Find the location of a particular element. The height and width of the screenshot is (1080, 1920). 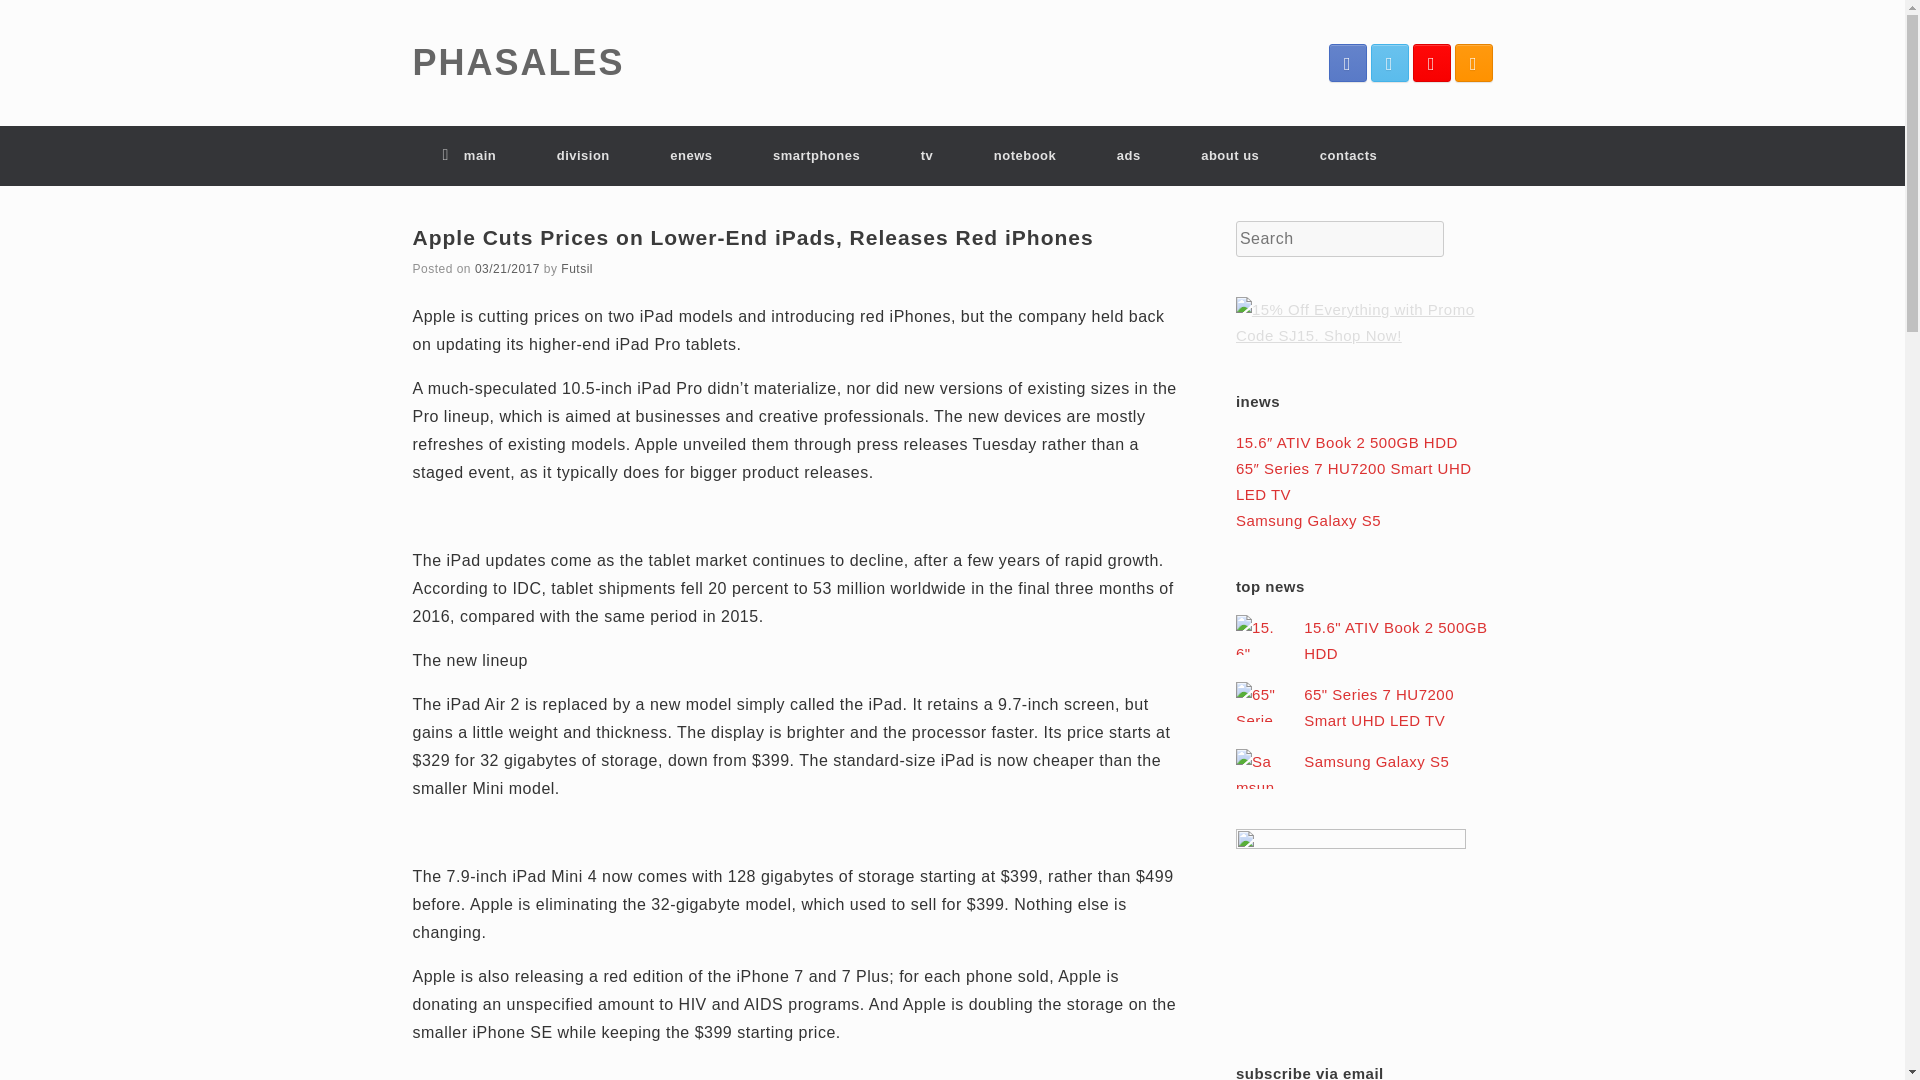

PHASALES Google Plus is located at coordinates (1430, 63).